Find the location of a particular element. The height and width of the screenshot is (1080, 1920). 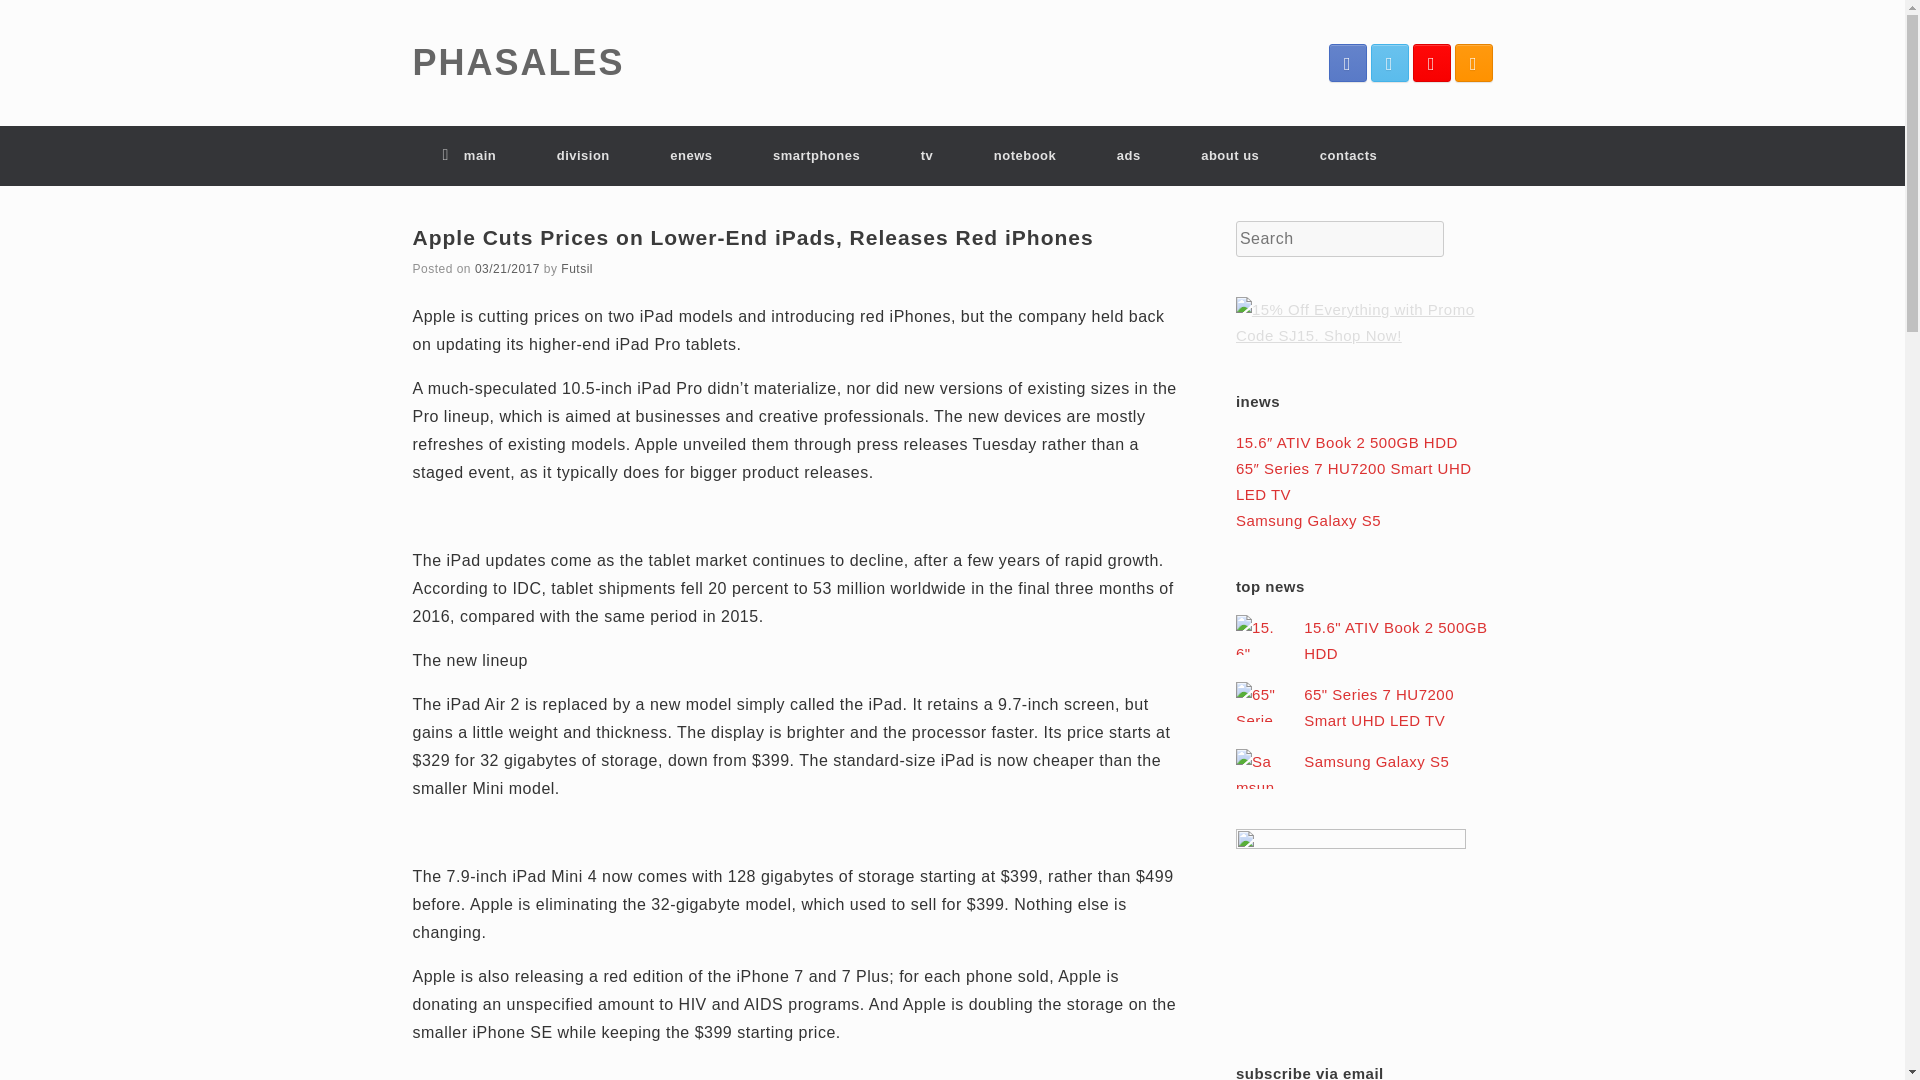

PHASALES Google Plus is located at coordinates (1430, 63).